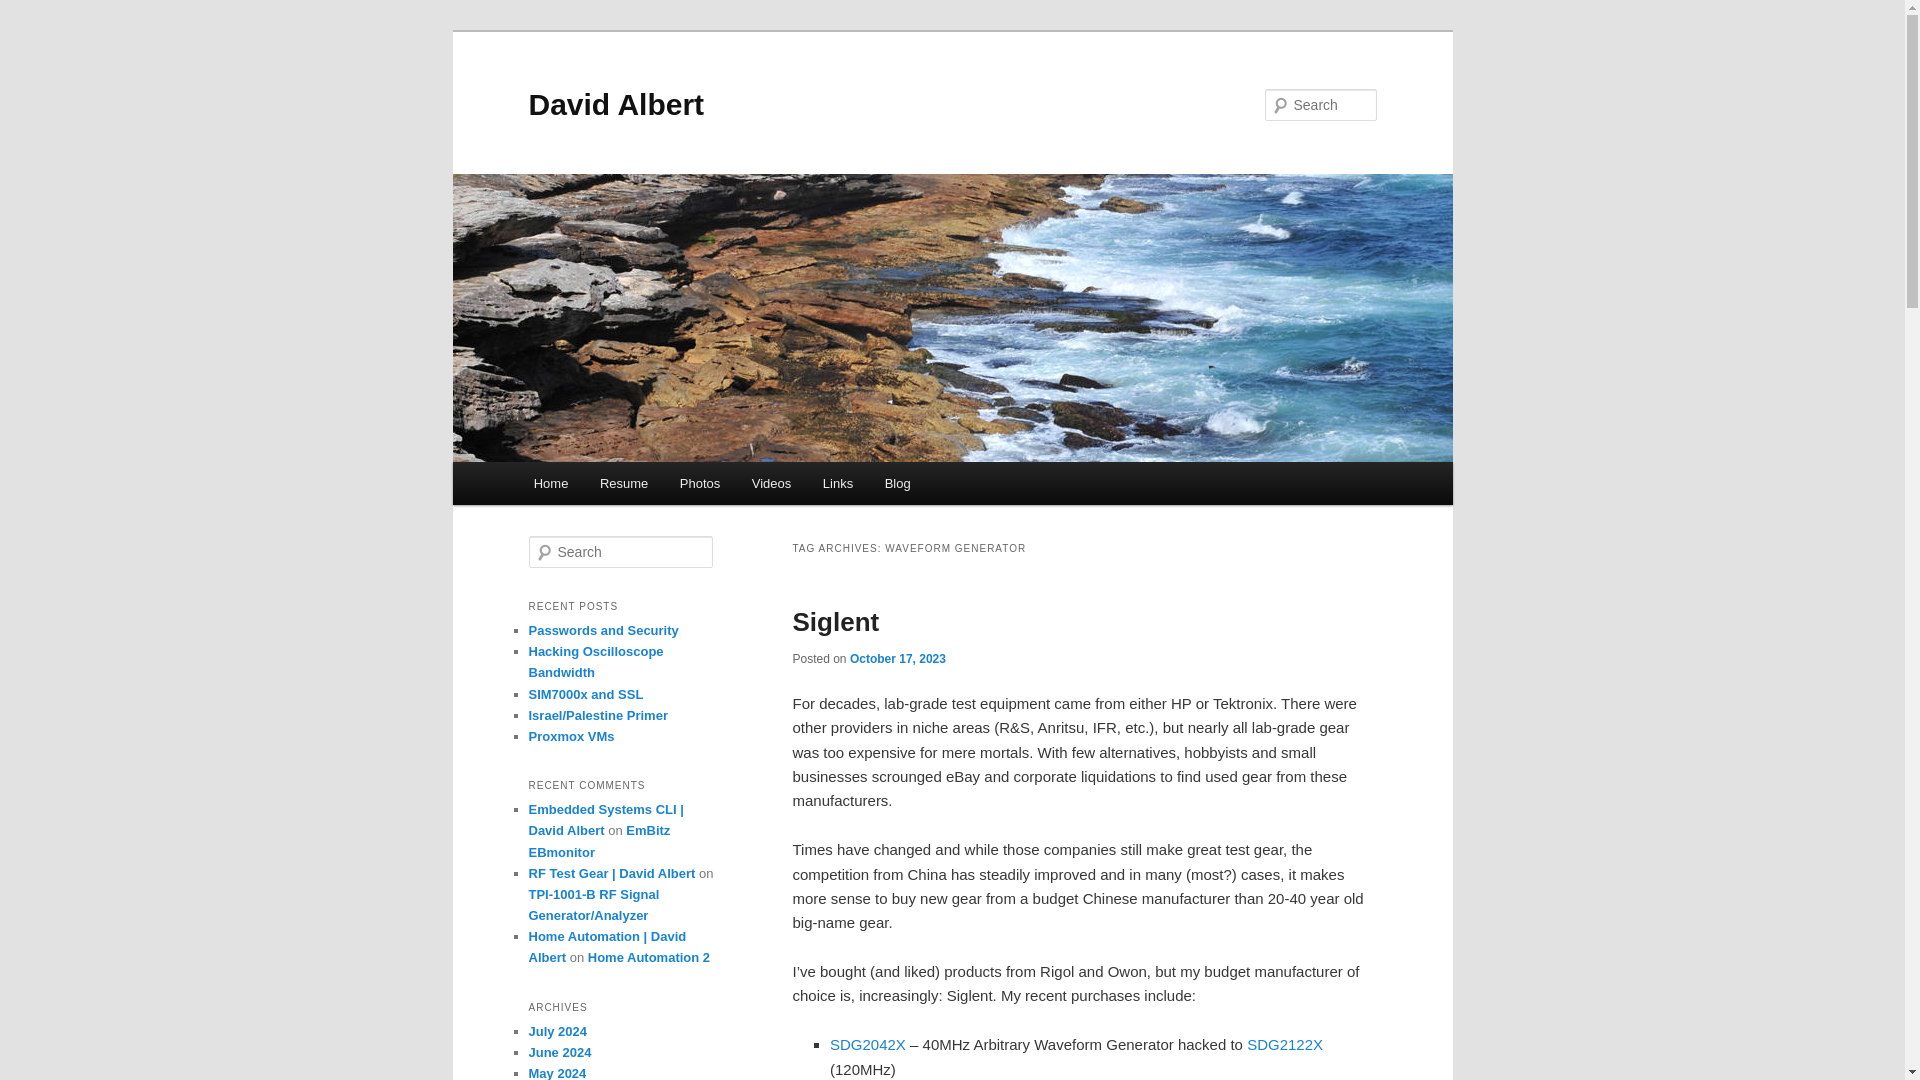  I want to click on David Albert, so click(616, 104).